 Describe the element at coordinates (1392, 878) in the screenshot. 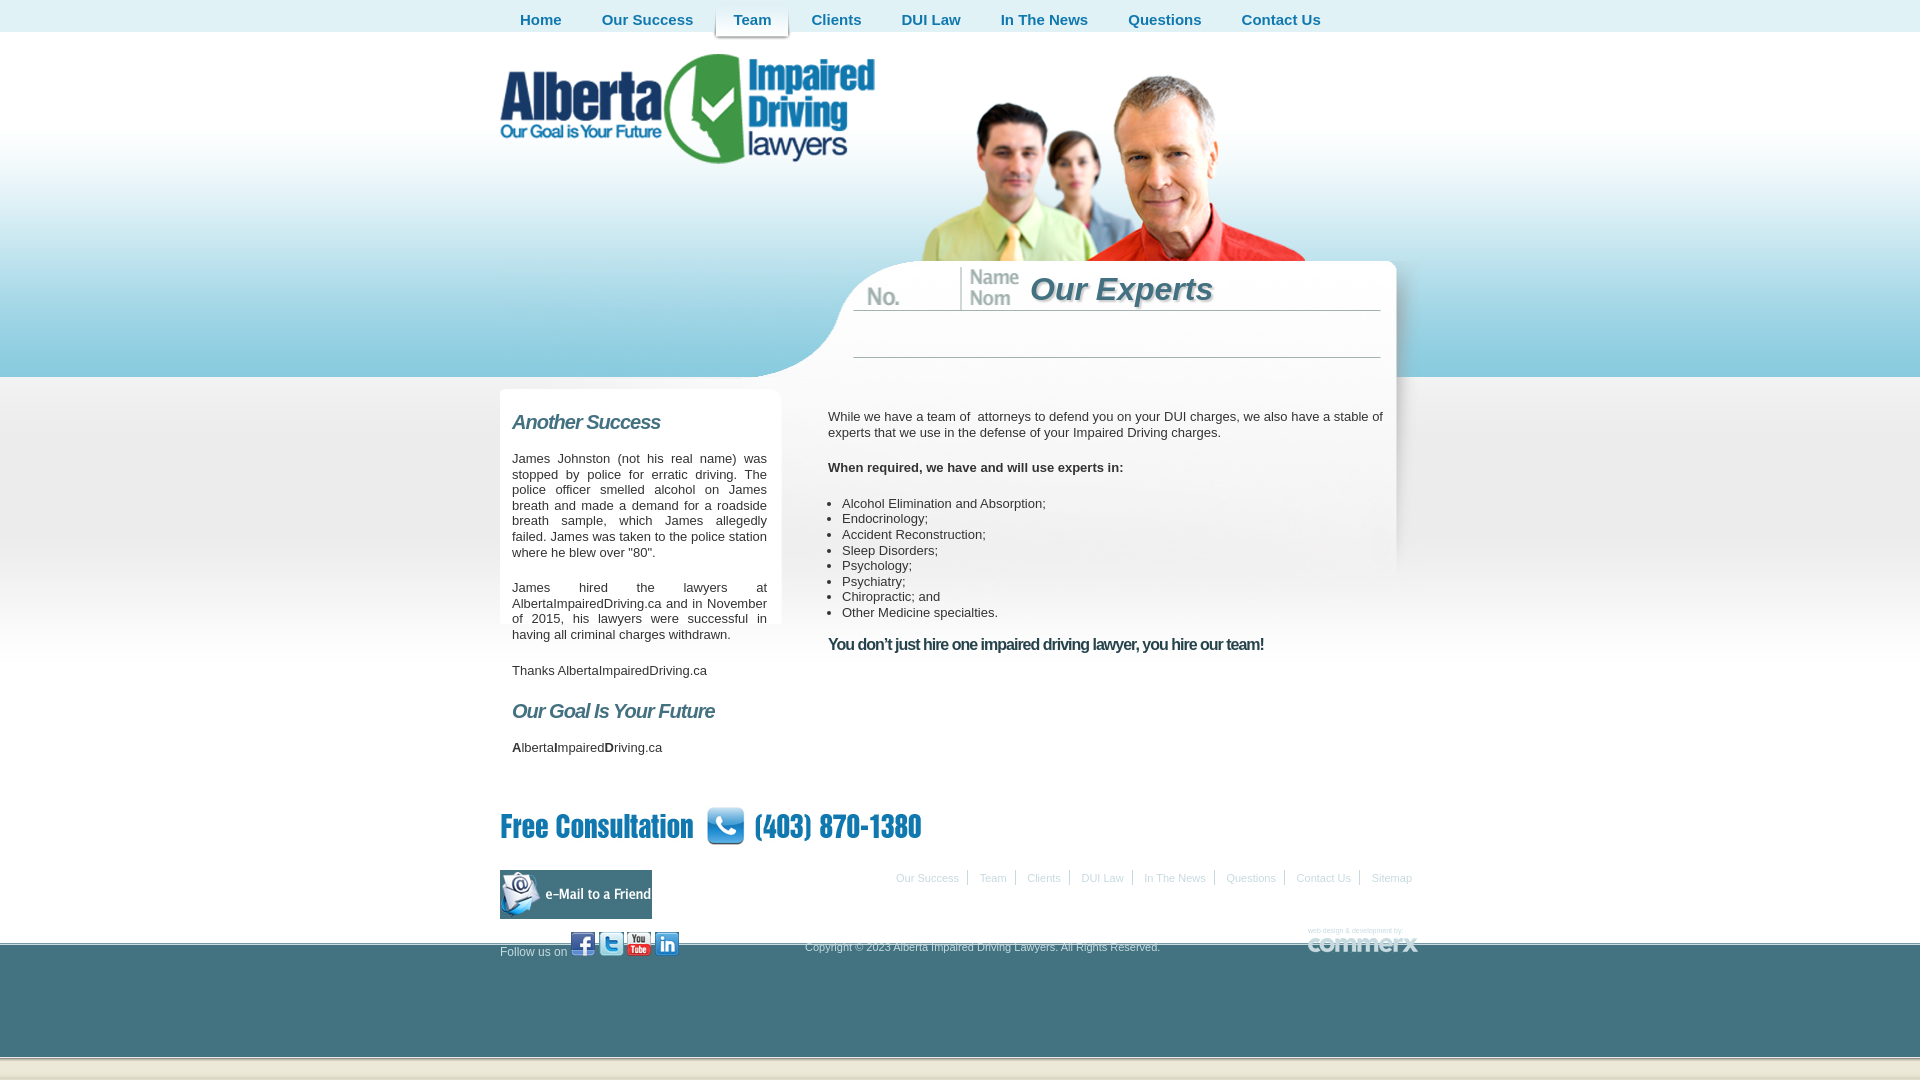

I see `Sitemap` at that location.